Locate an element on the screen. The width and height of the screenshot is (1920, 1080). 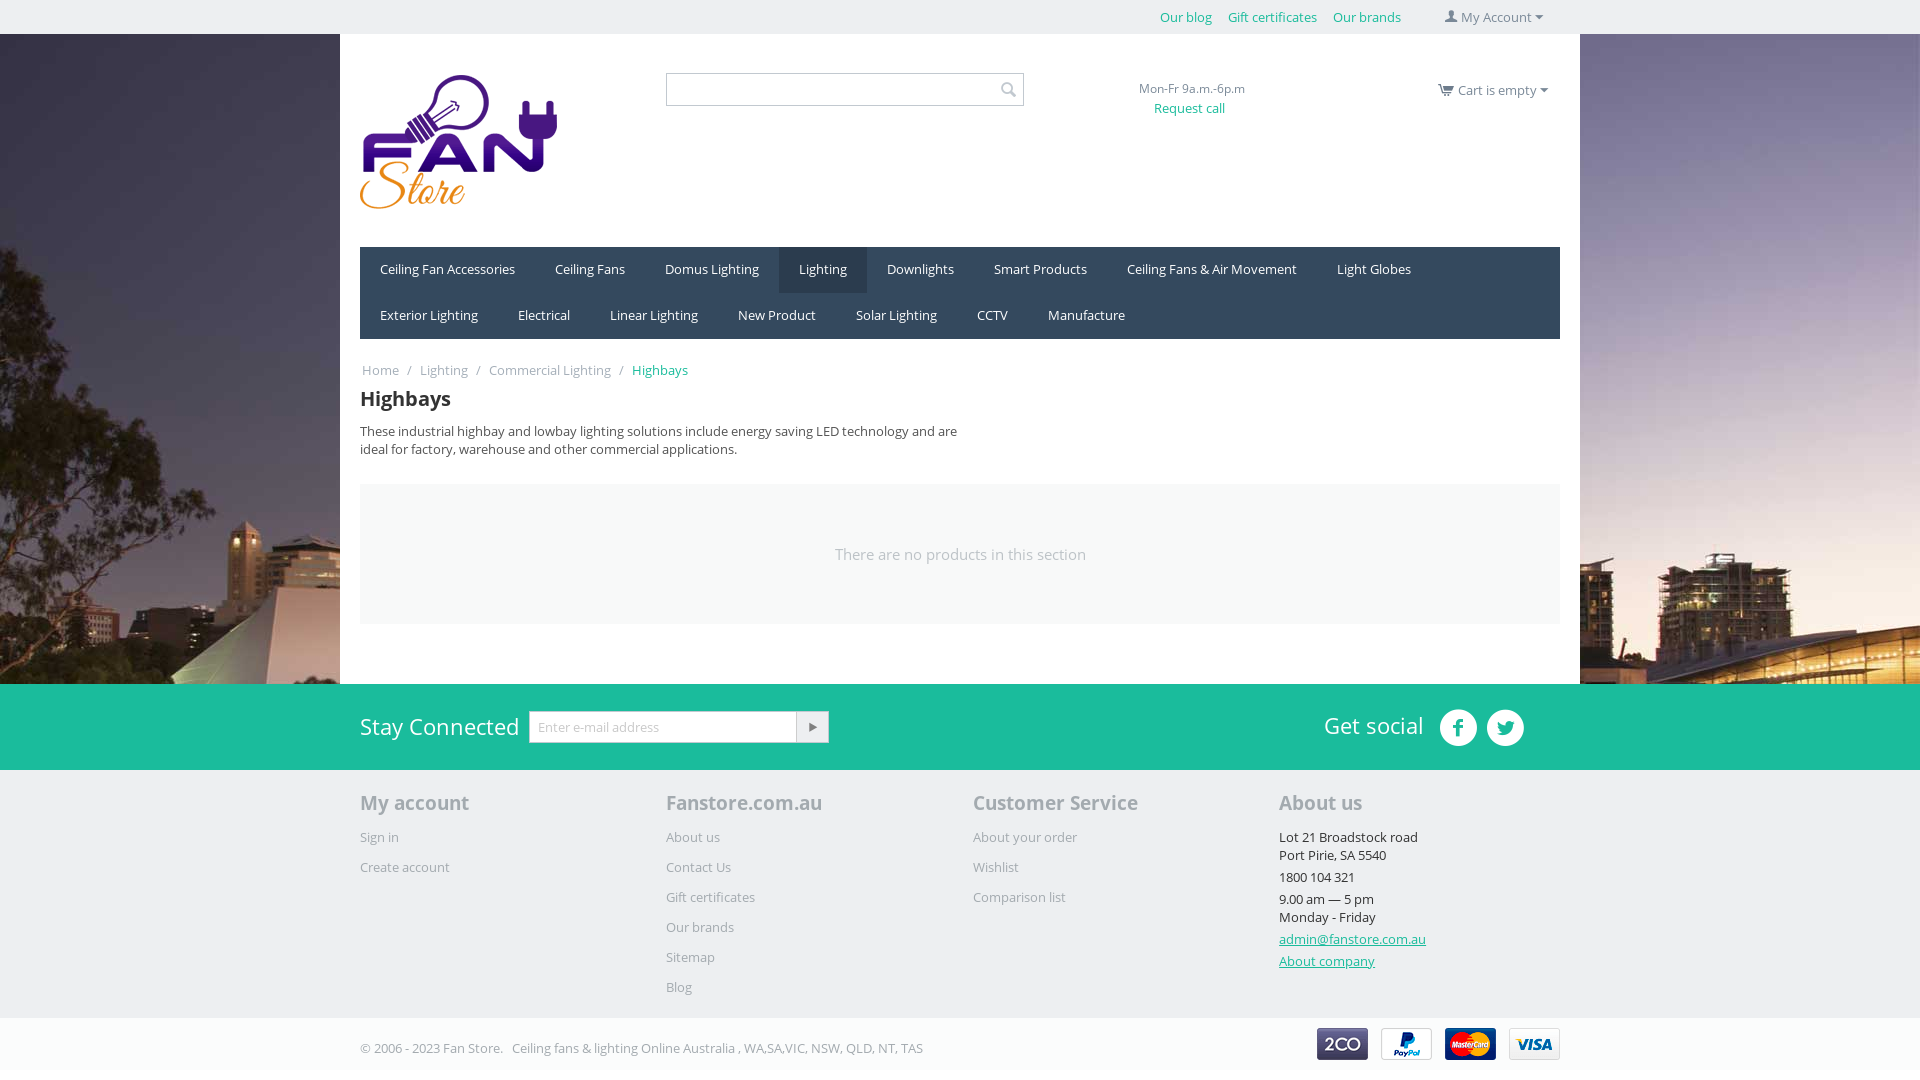
About your order is located at coordinates (1024, 837).